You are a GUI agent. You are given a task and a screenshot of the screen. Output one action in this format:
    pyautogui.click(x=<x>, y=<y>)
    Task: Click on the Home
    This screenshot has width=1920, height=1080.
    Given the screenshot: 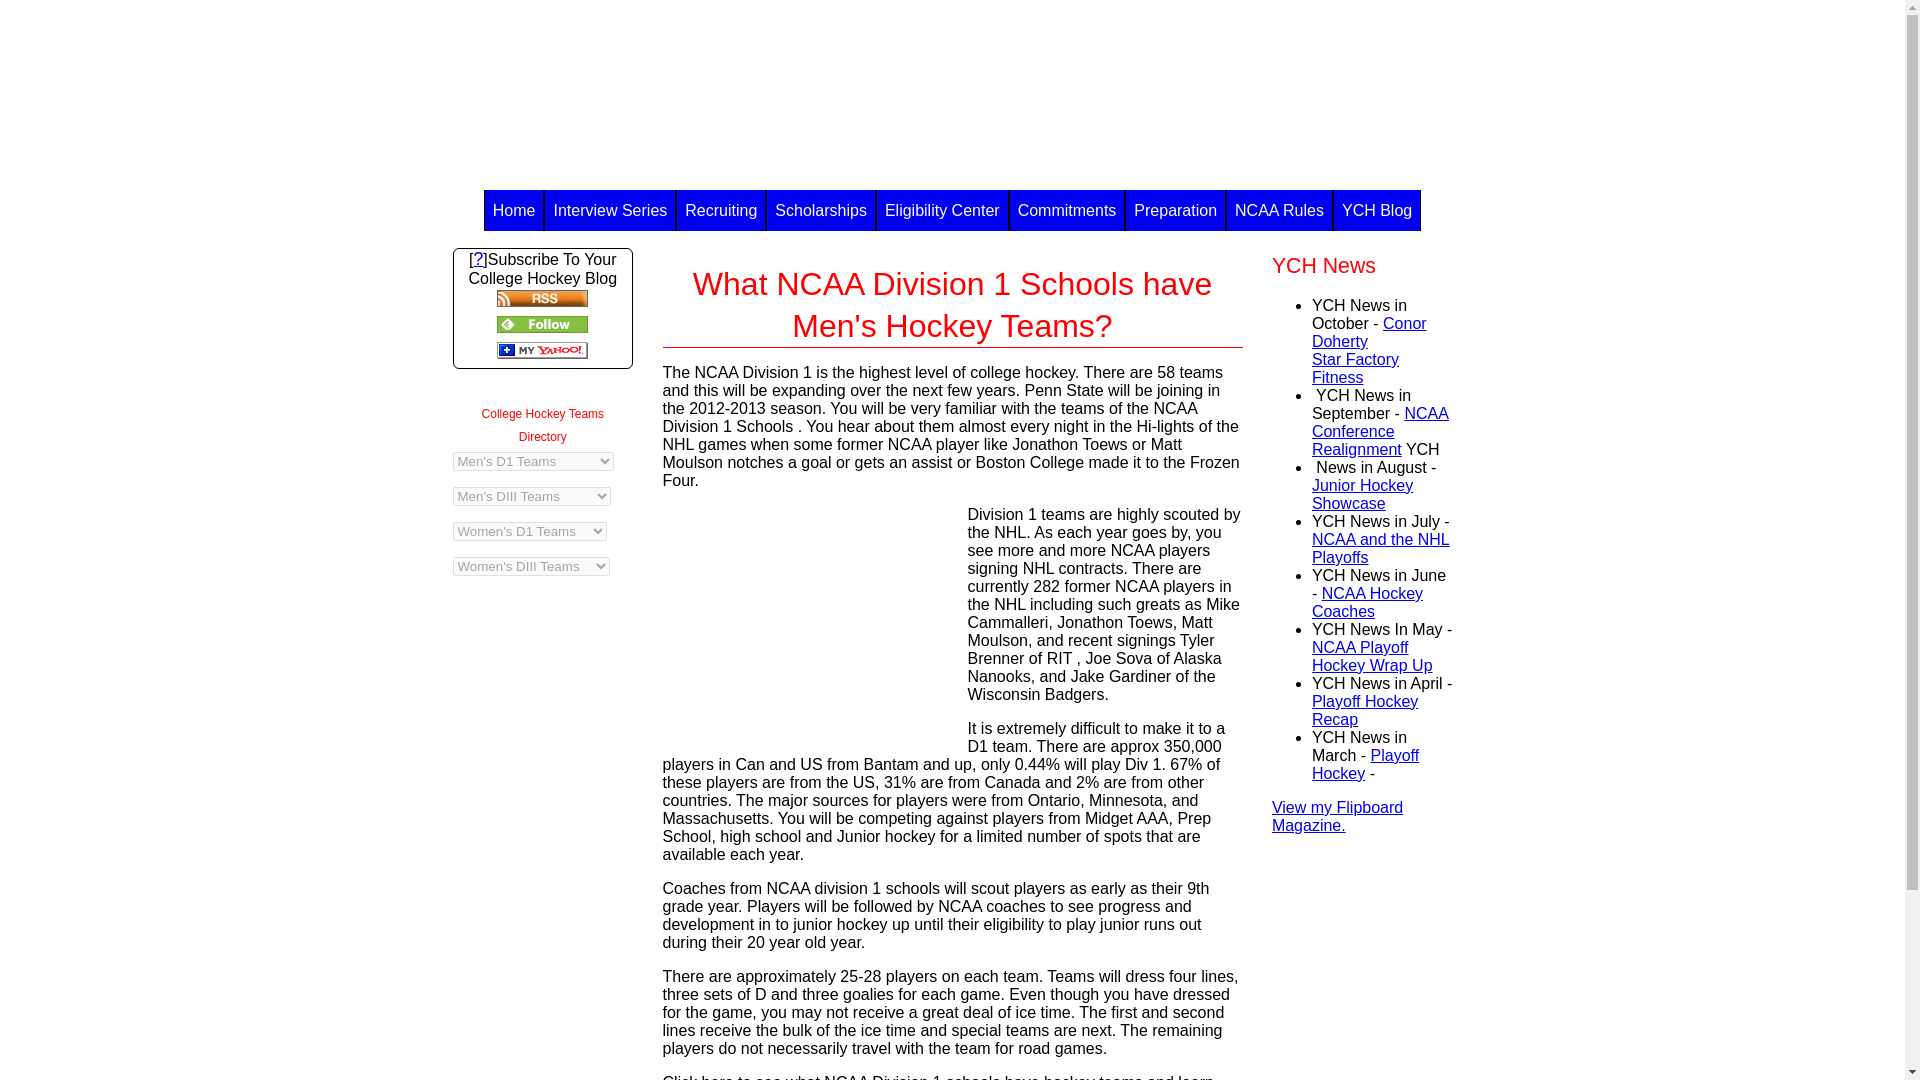 What is the action you would take?
    pyautogui.click(x=514, y=210)
    